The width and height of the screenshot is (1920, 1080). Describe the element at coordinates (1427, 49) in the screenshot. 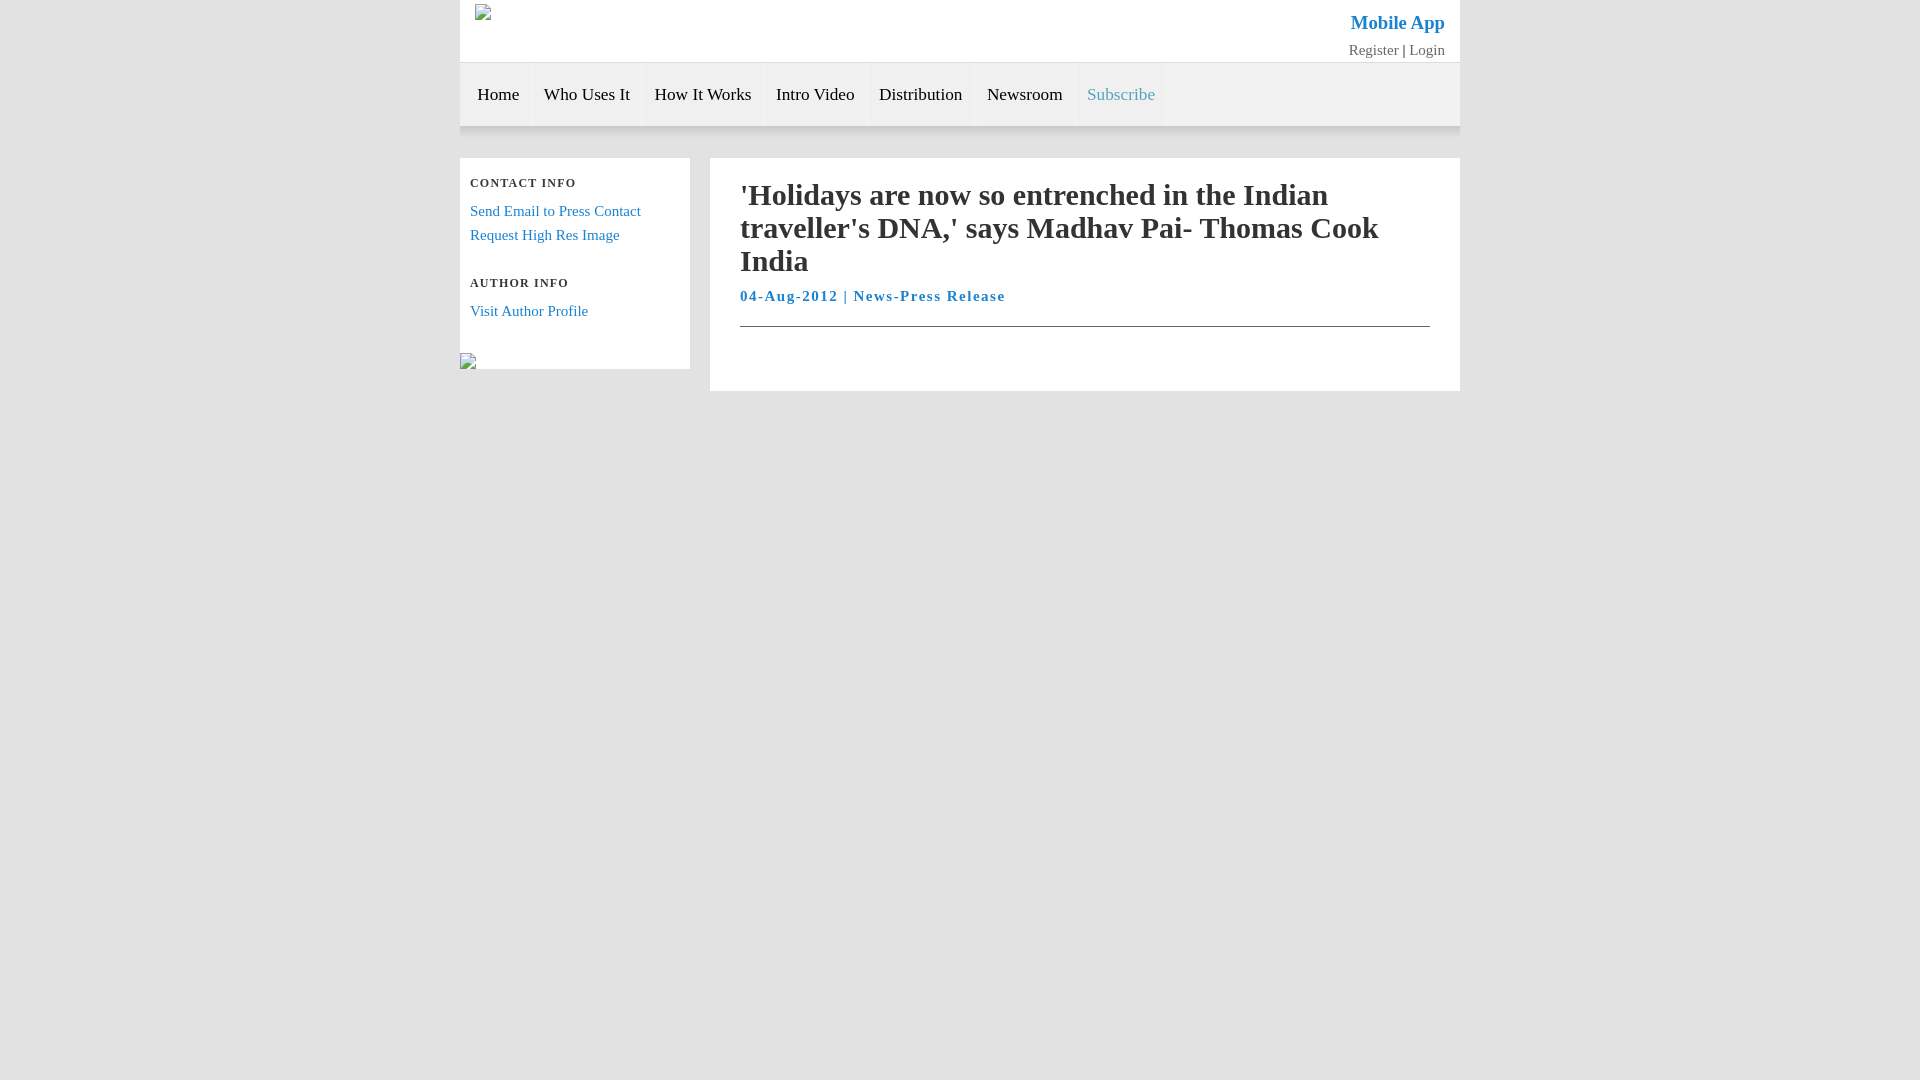

I see `Login` at that location.